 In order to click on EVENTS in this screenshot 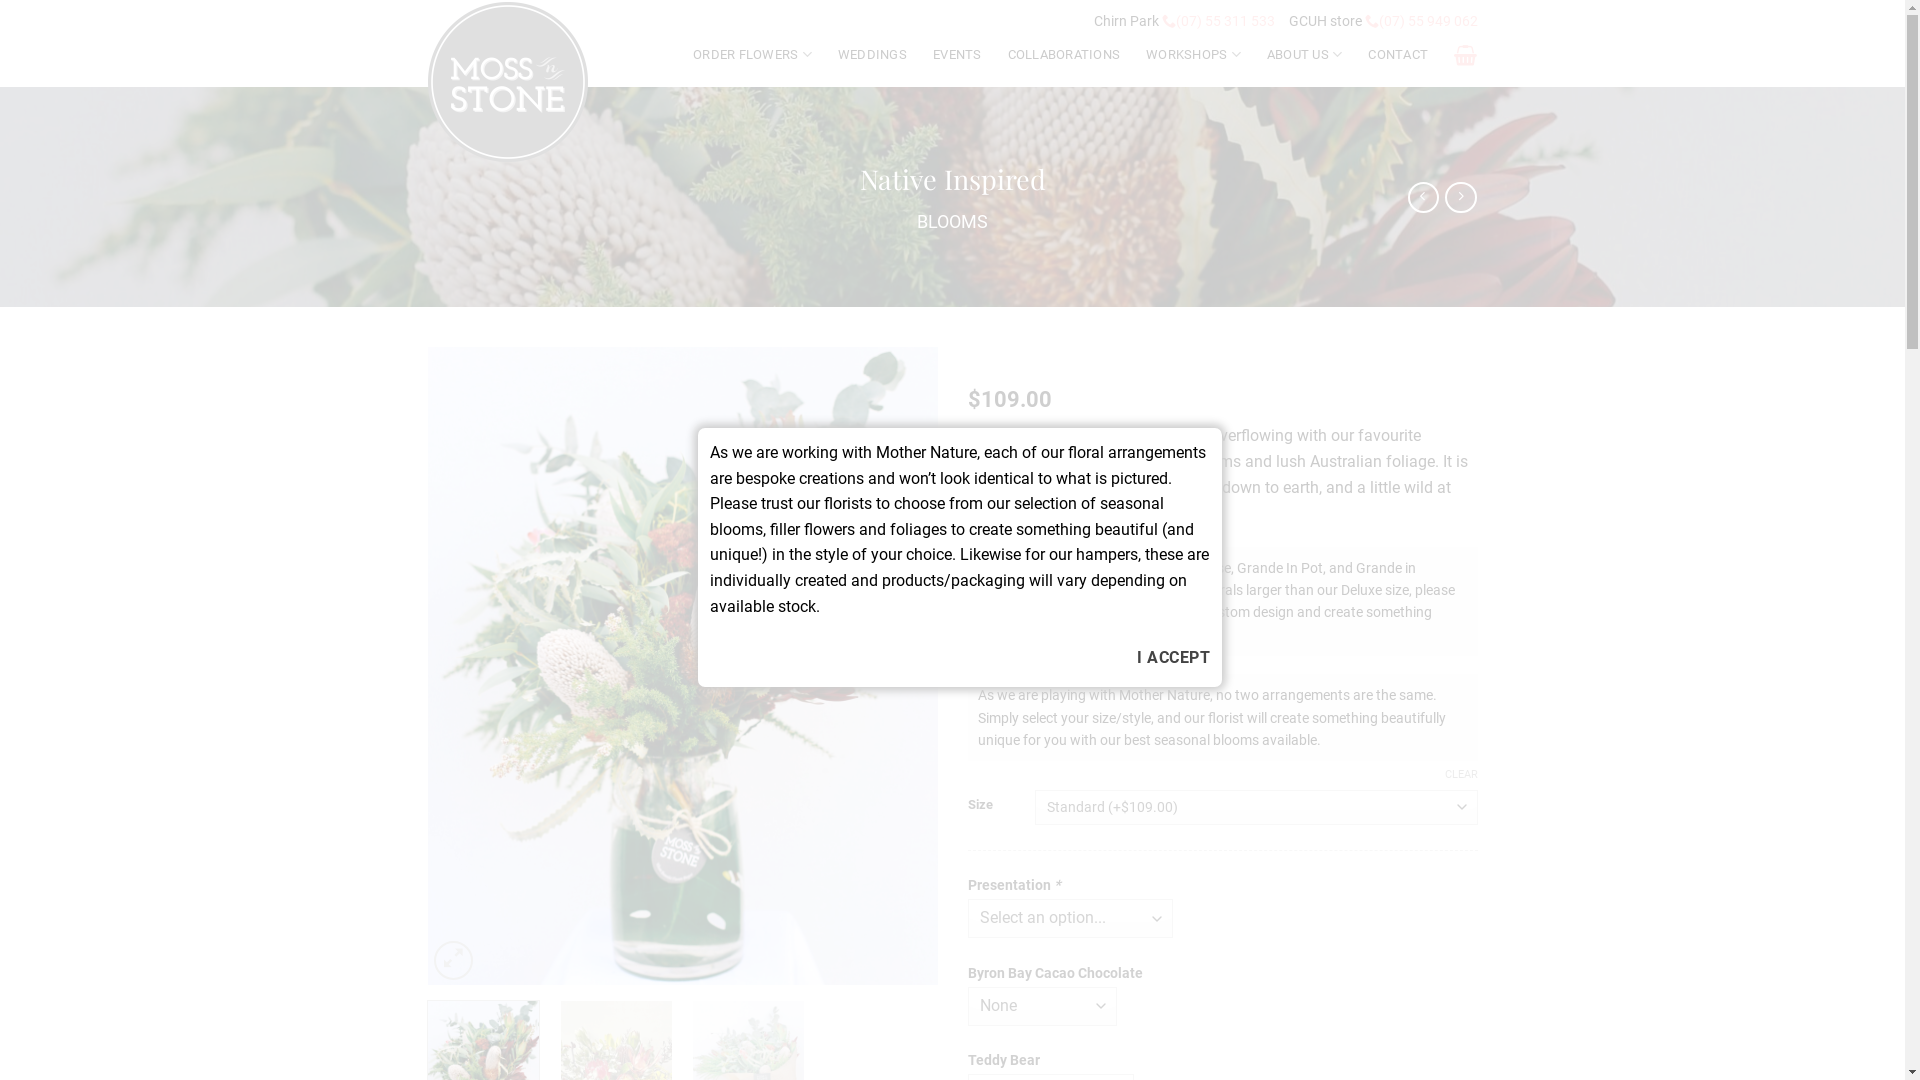, I will do `click(958, 55)`.